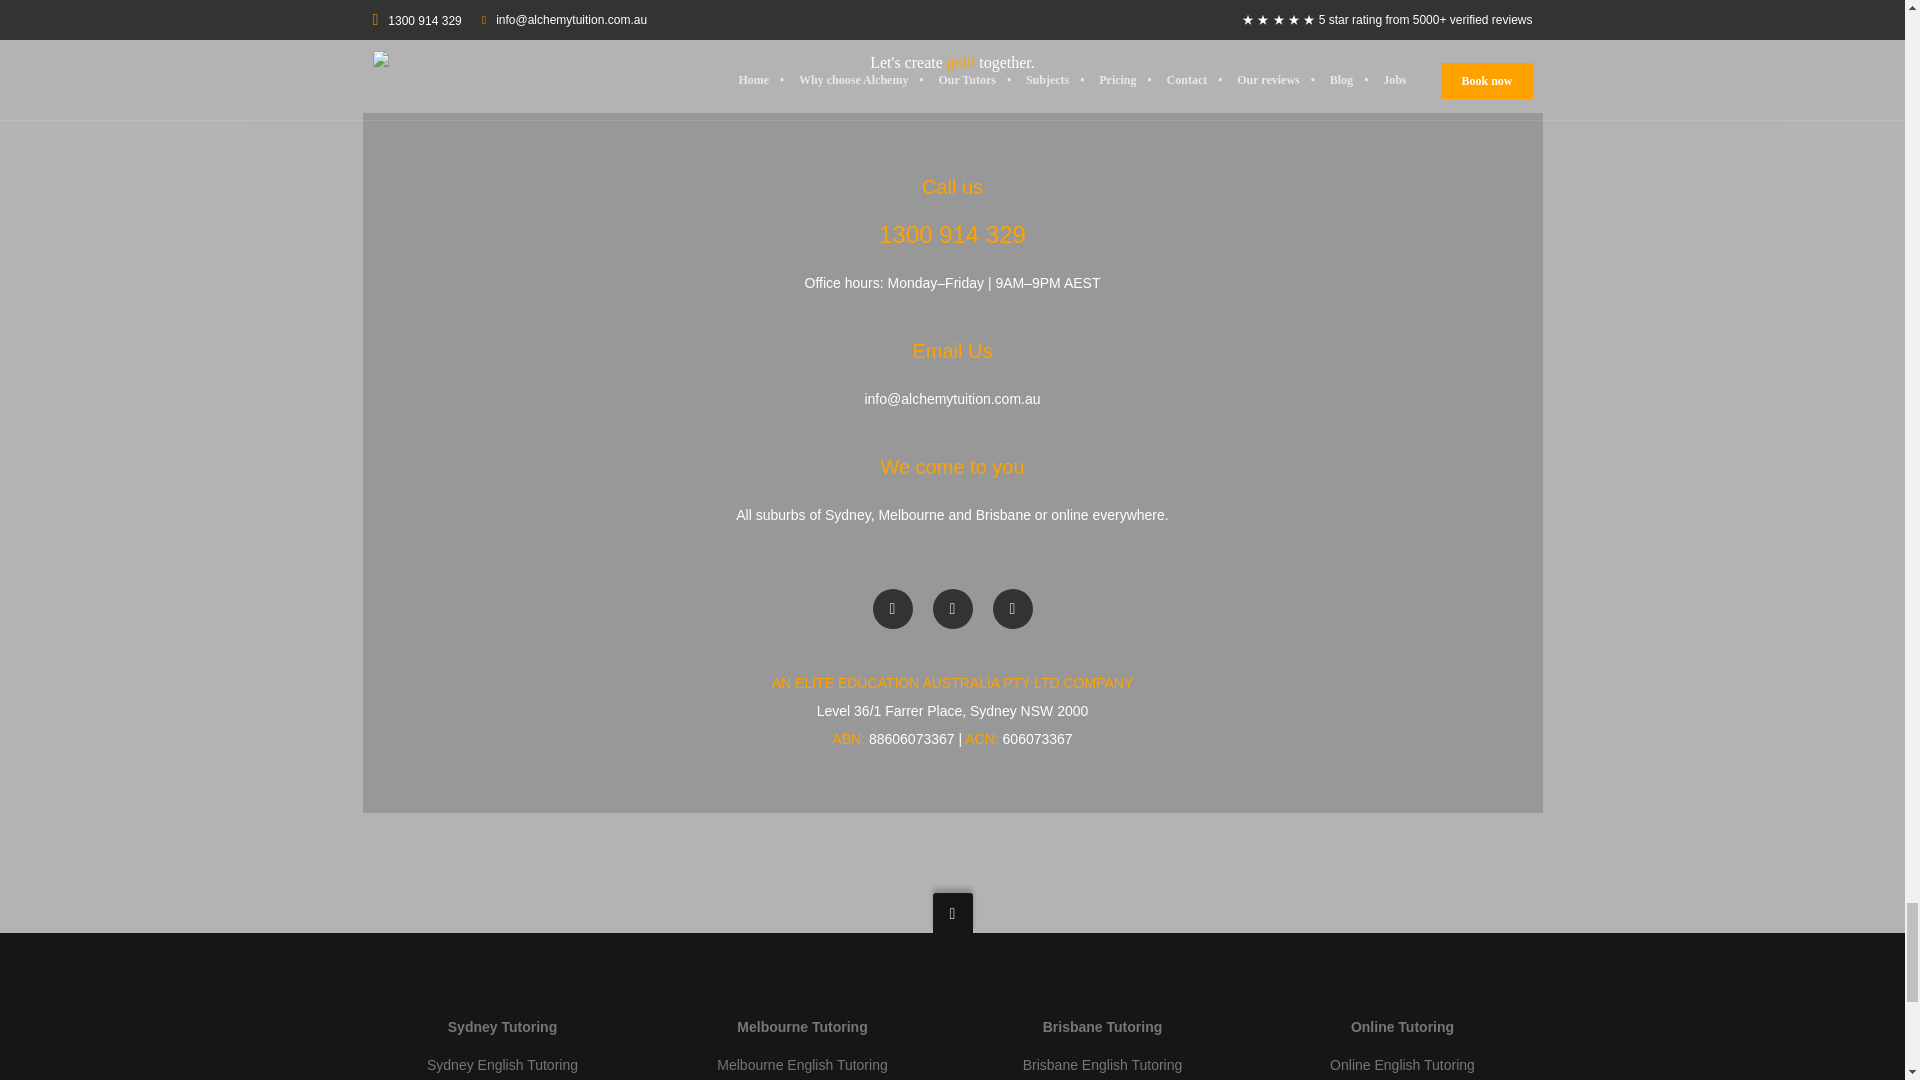 This screenshot has width=1920, height=1080. I want to click on Alchemy on Instagram, so click(951, 608).